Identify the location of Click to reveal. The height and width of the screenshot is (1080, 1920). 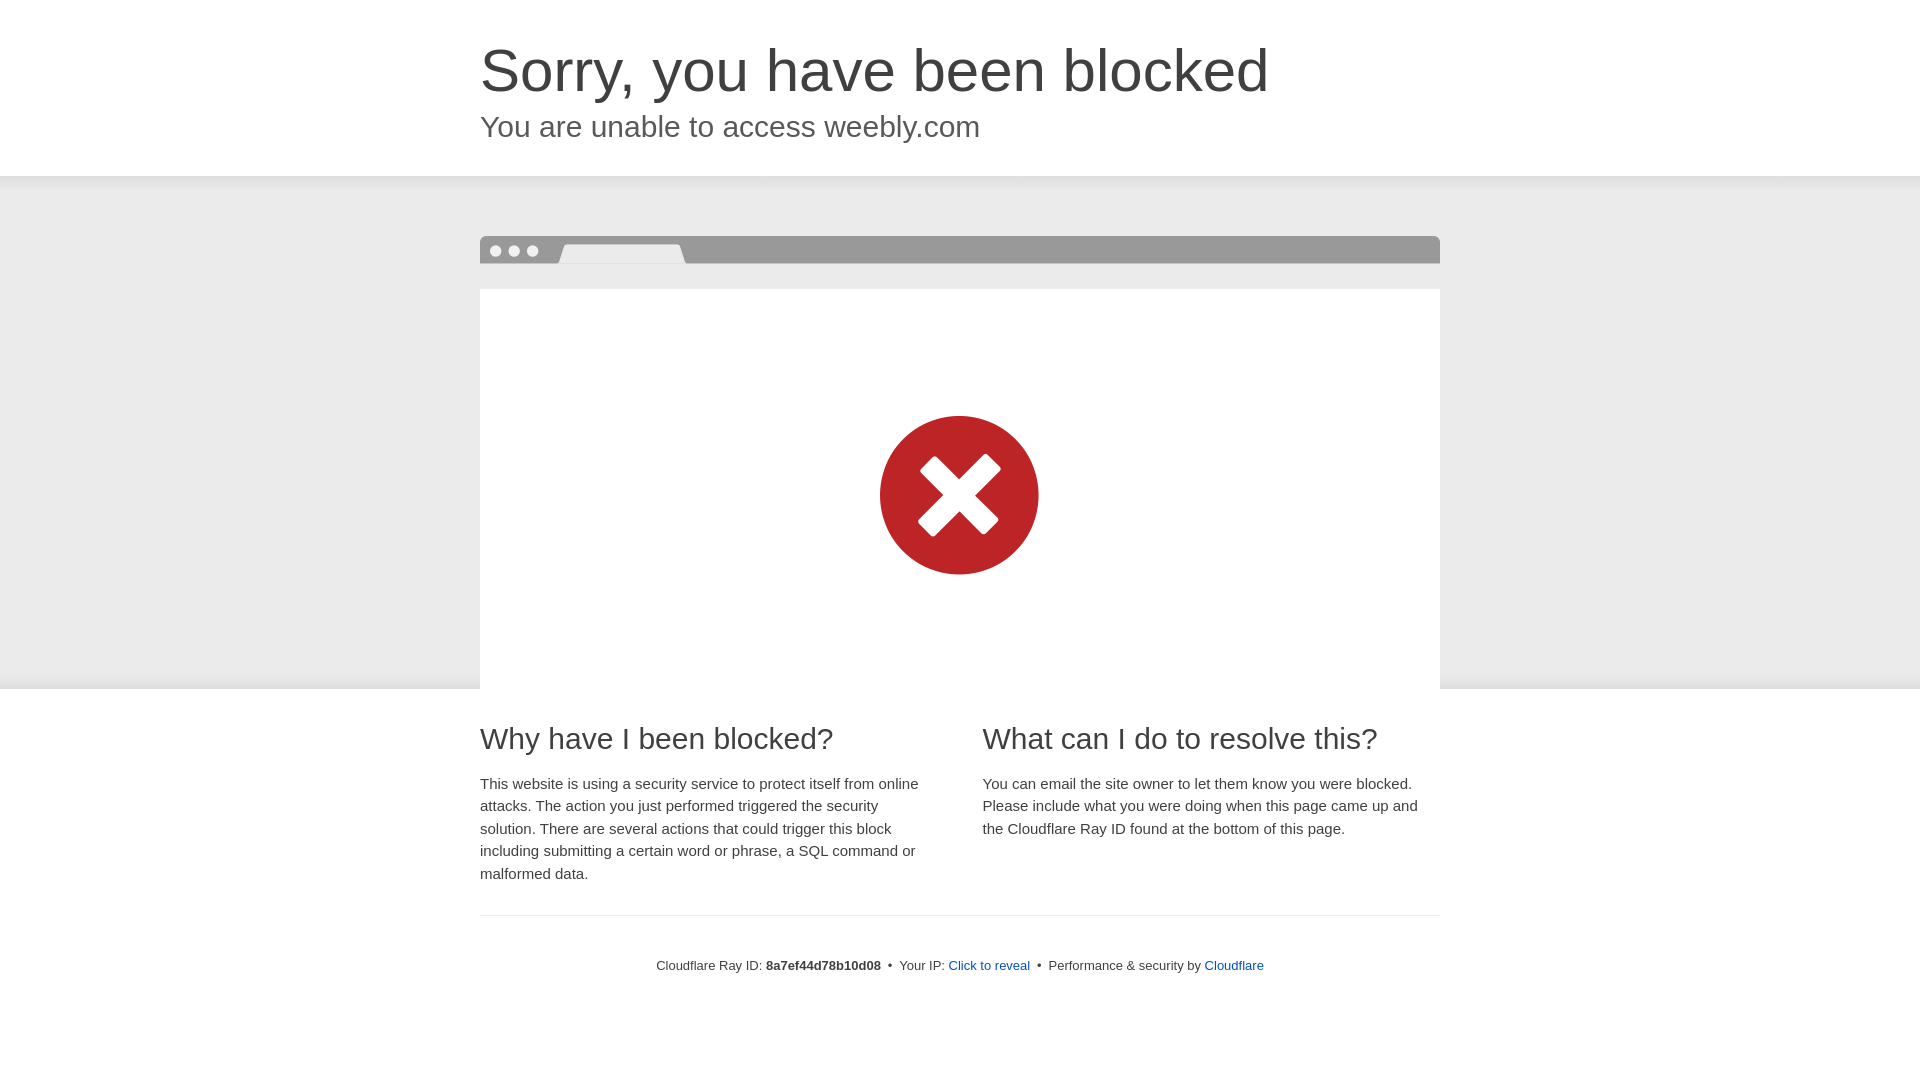
(990, 966).